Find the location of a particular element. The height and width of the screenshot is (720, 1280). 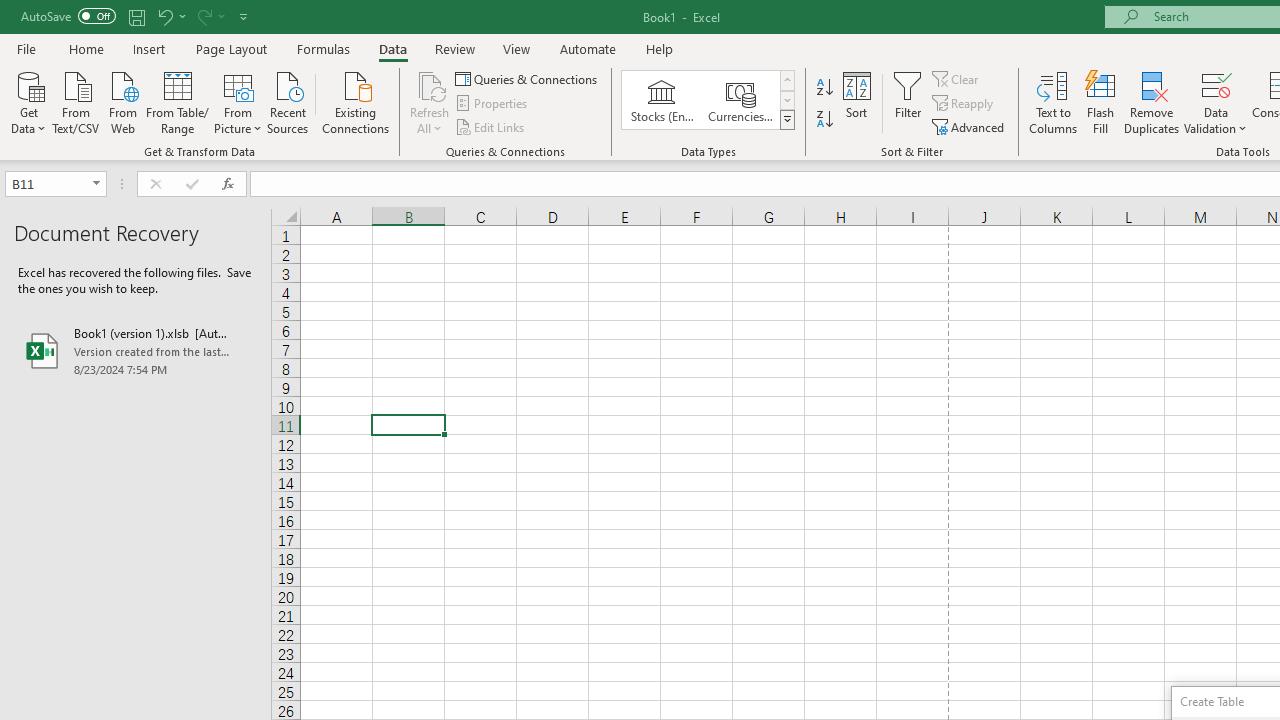

Edit Links is located at coordinates (491, 126).